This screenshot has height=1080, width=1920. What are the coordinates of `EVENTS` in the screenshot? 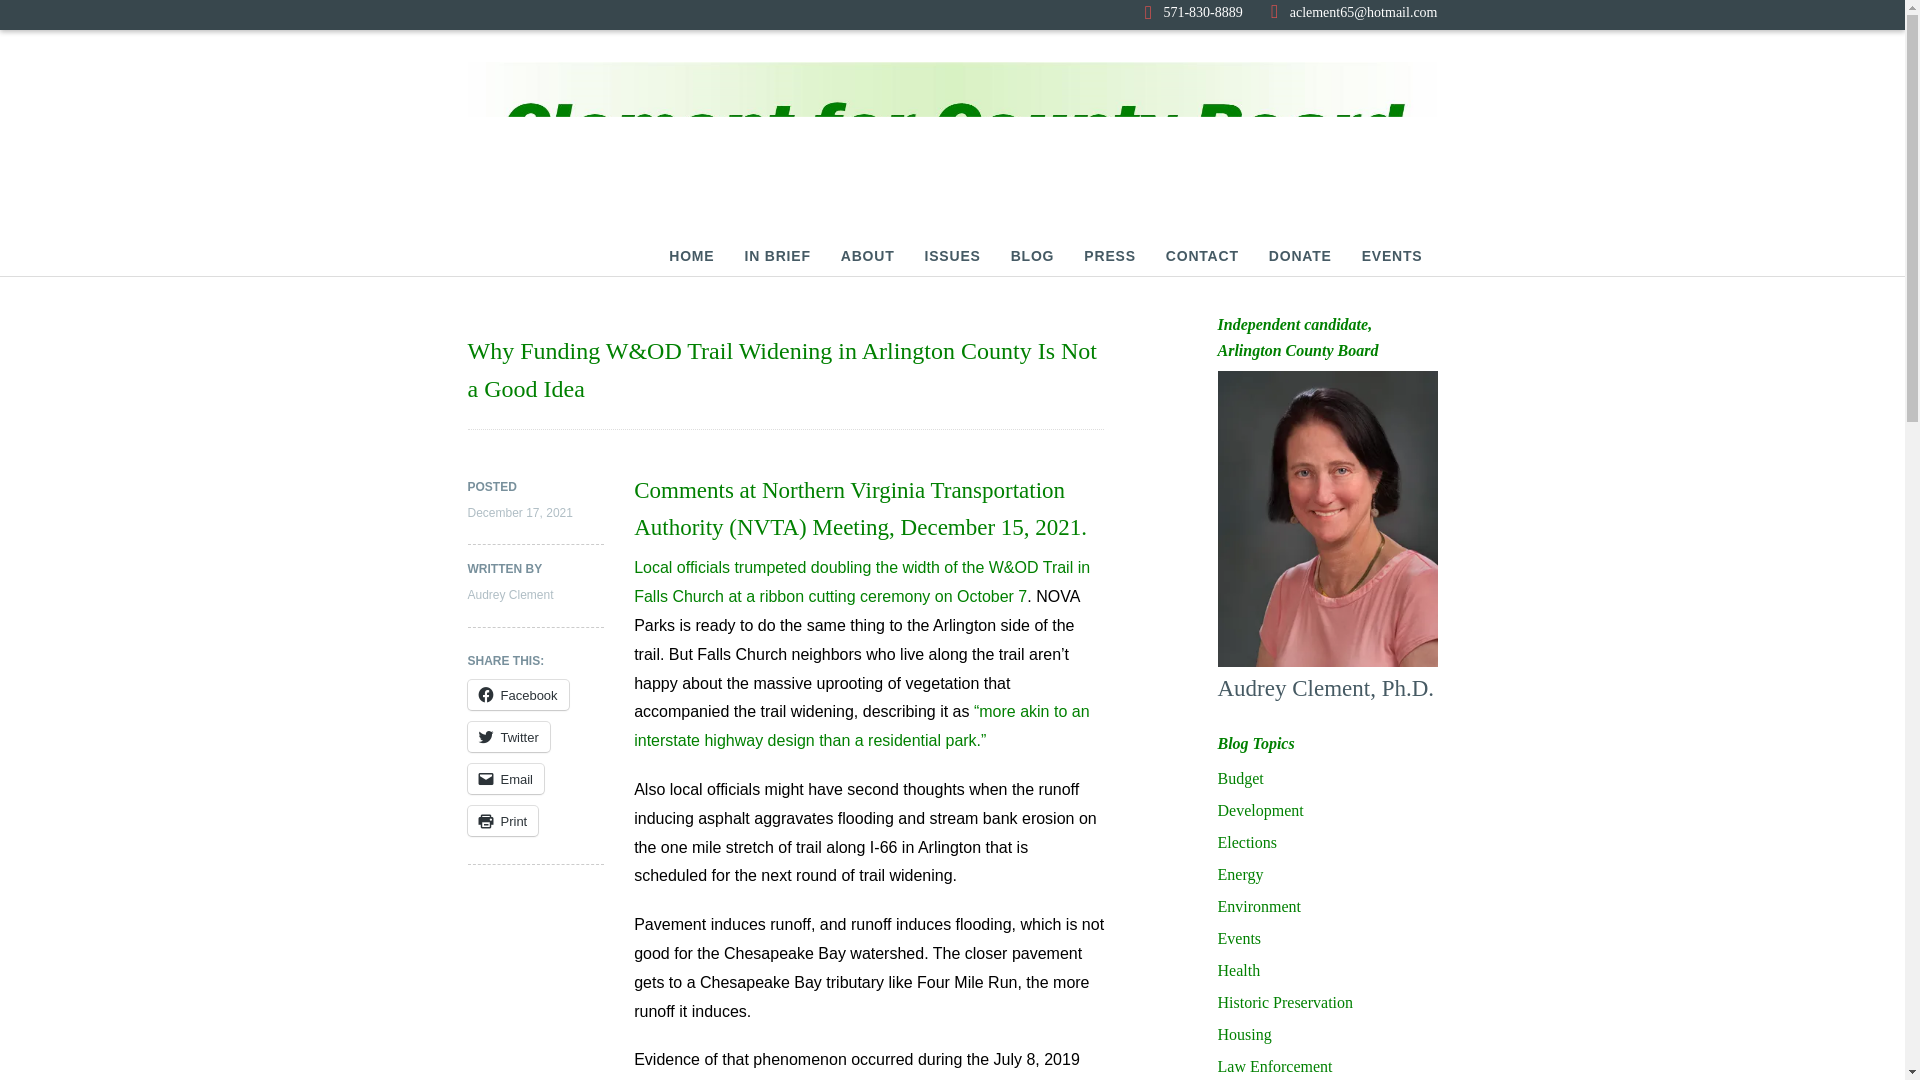 It's located at (1392, 256).